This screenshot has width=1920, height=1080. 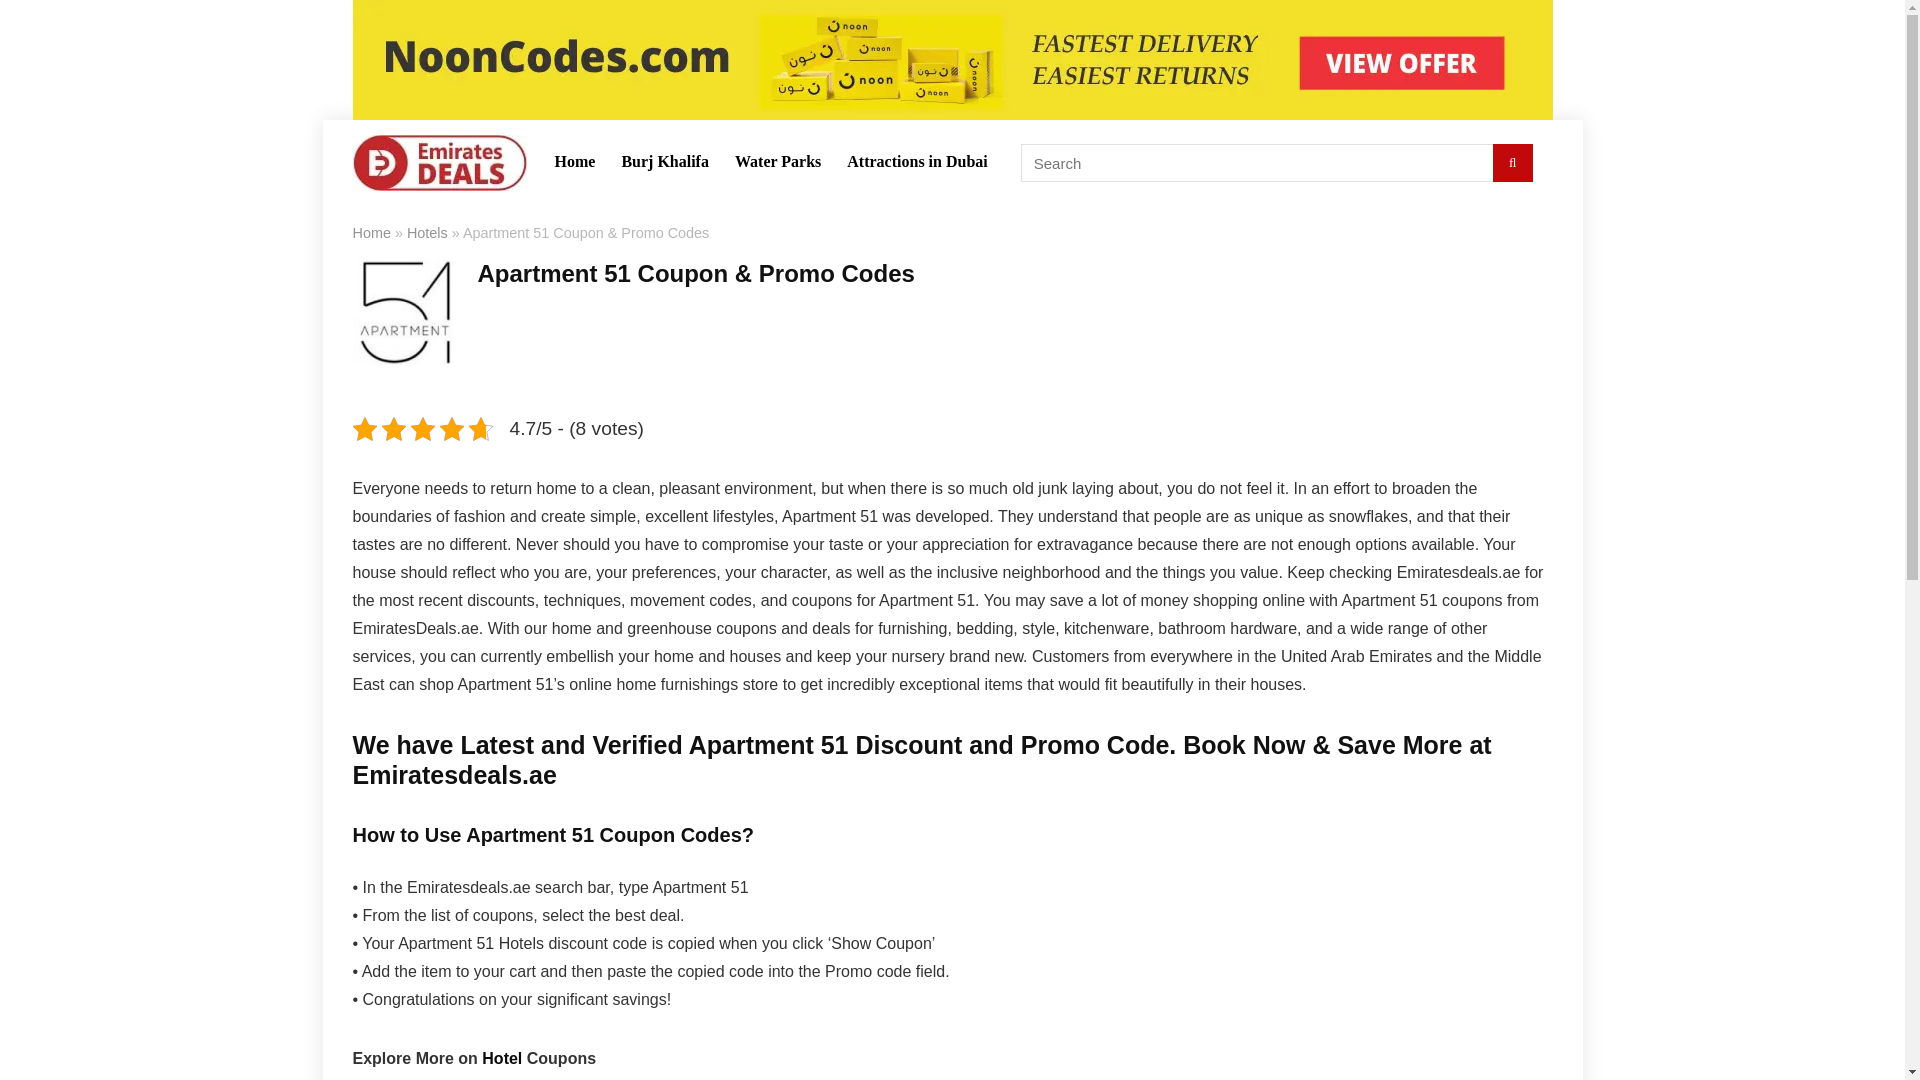 What do you see at coordinates (370, 232) in the screenshot?
I see `Home` at bounding box center [370, 232].